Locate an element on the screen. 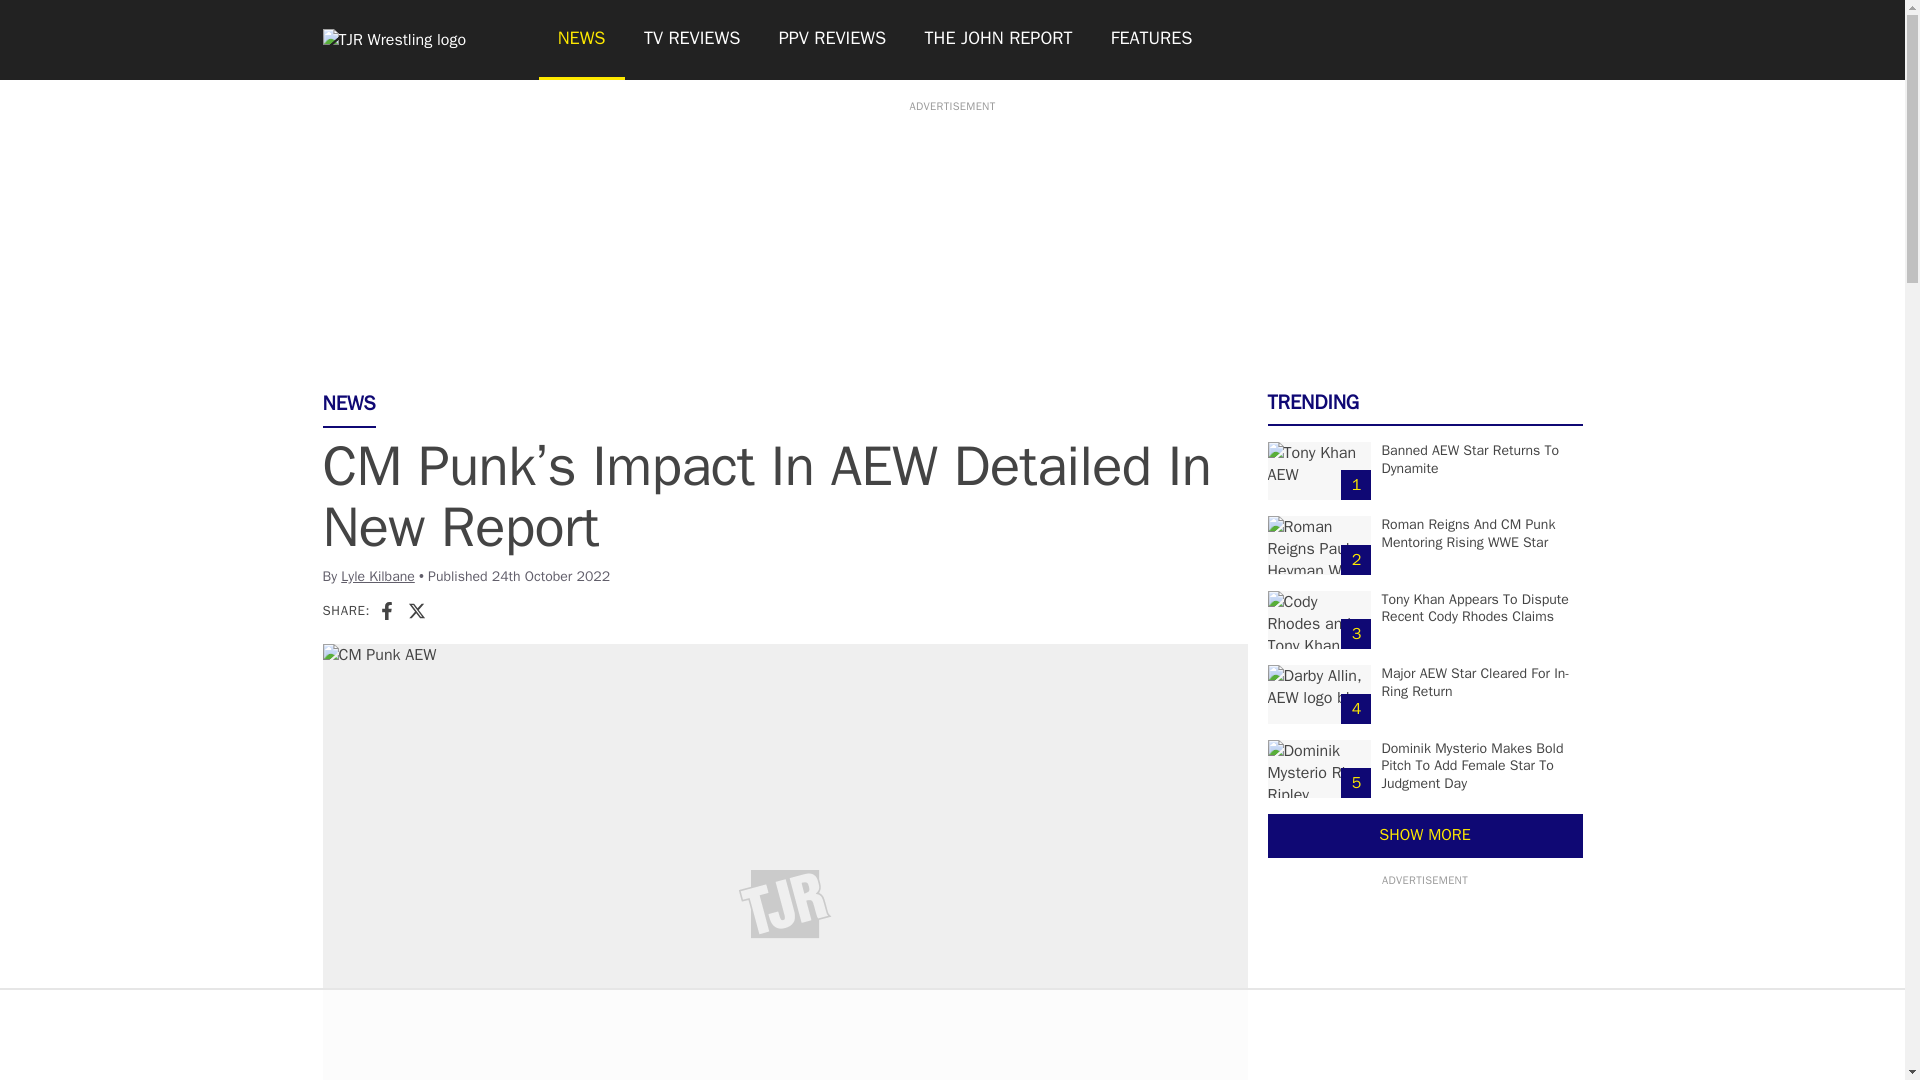 This screenshot has width=1920, height=1080. NEWS is located at coordinates (580, 40).